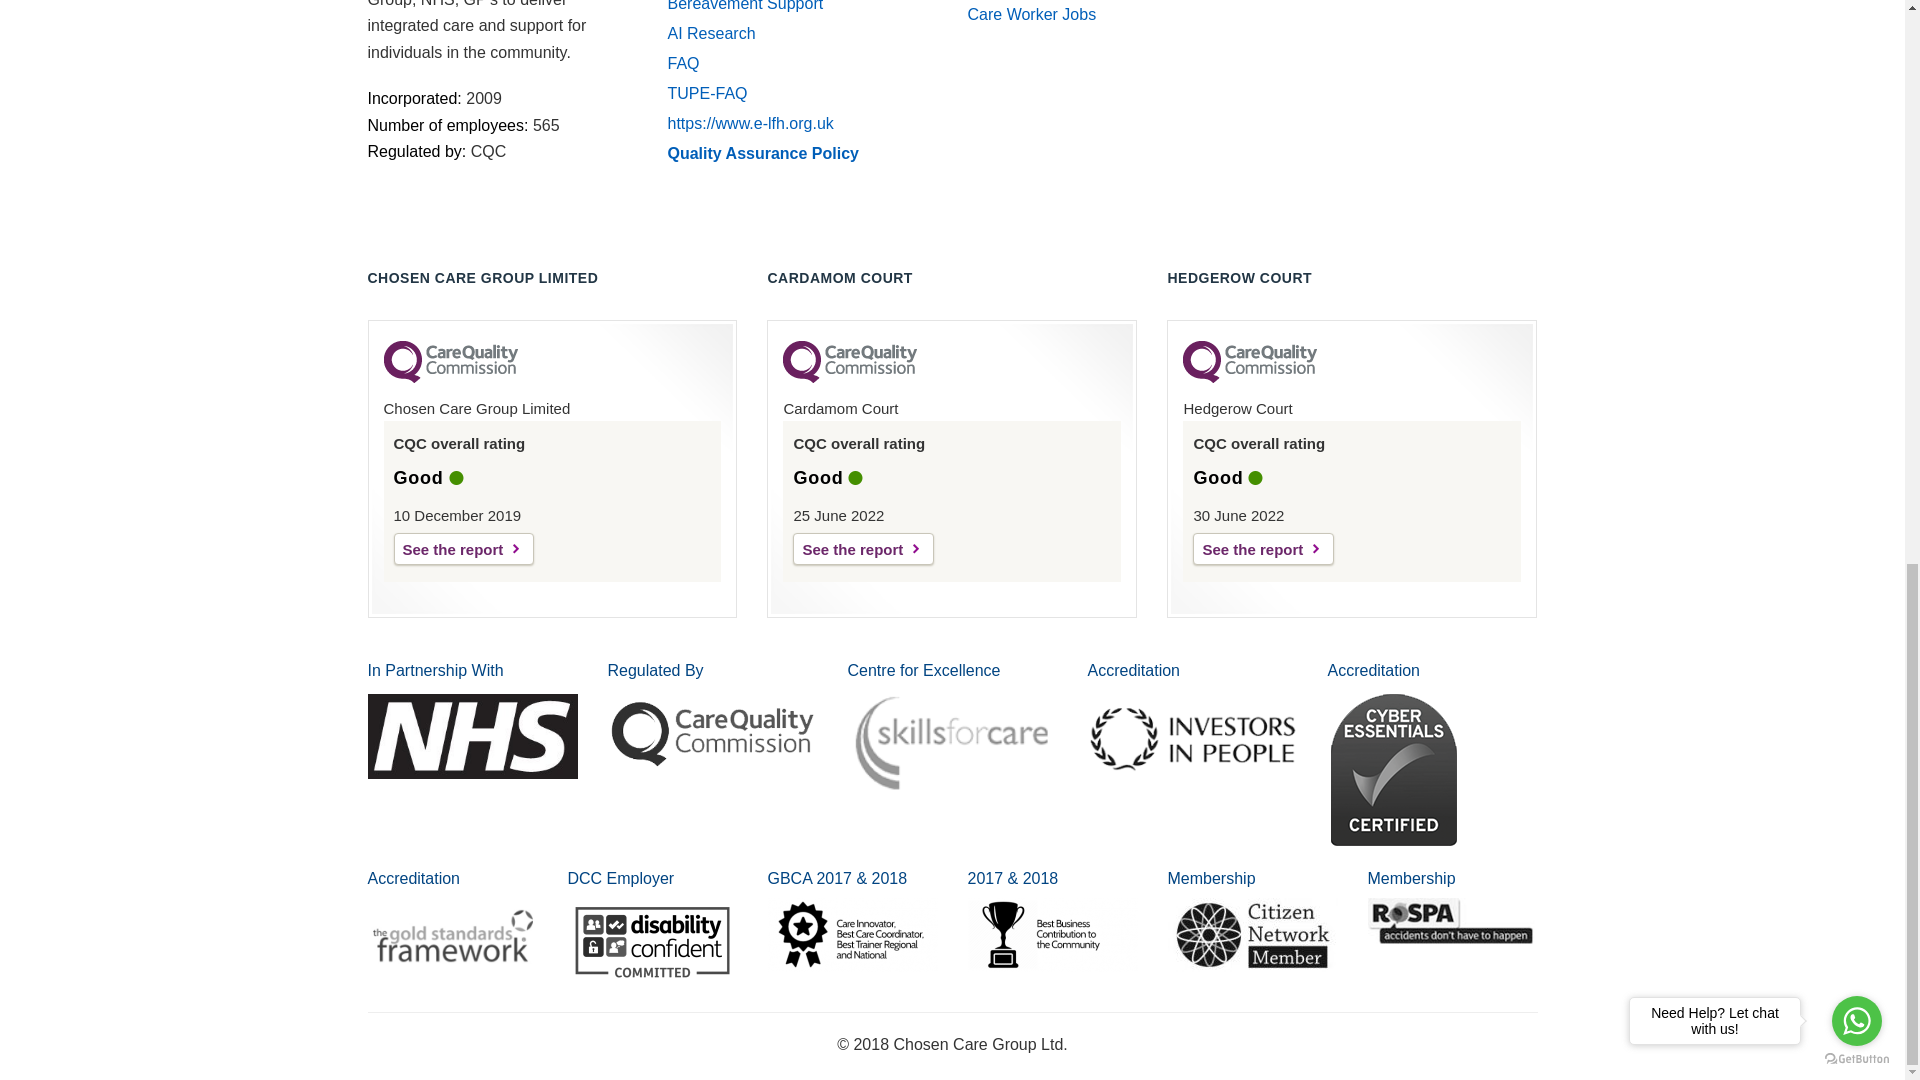  I want to click on CQC Logo, so click(1250, 378).